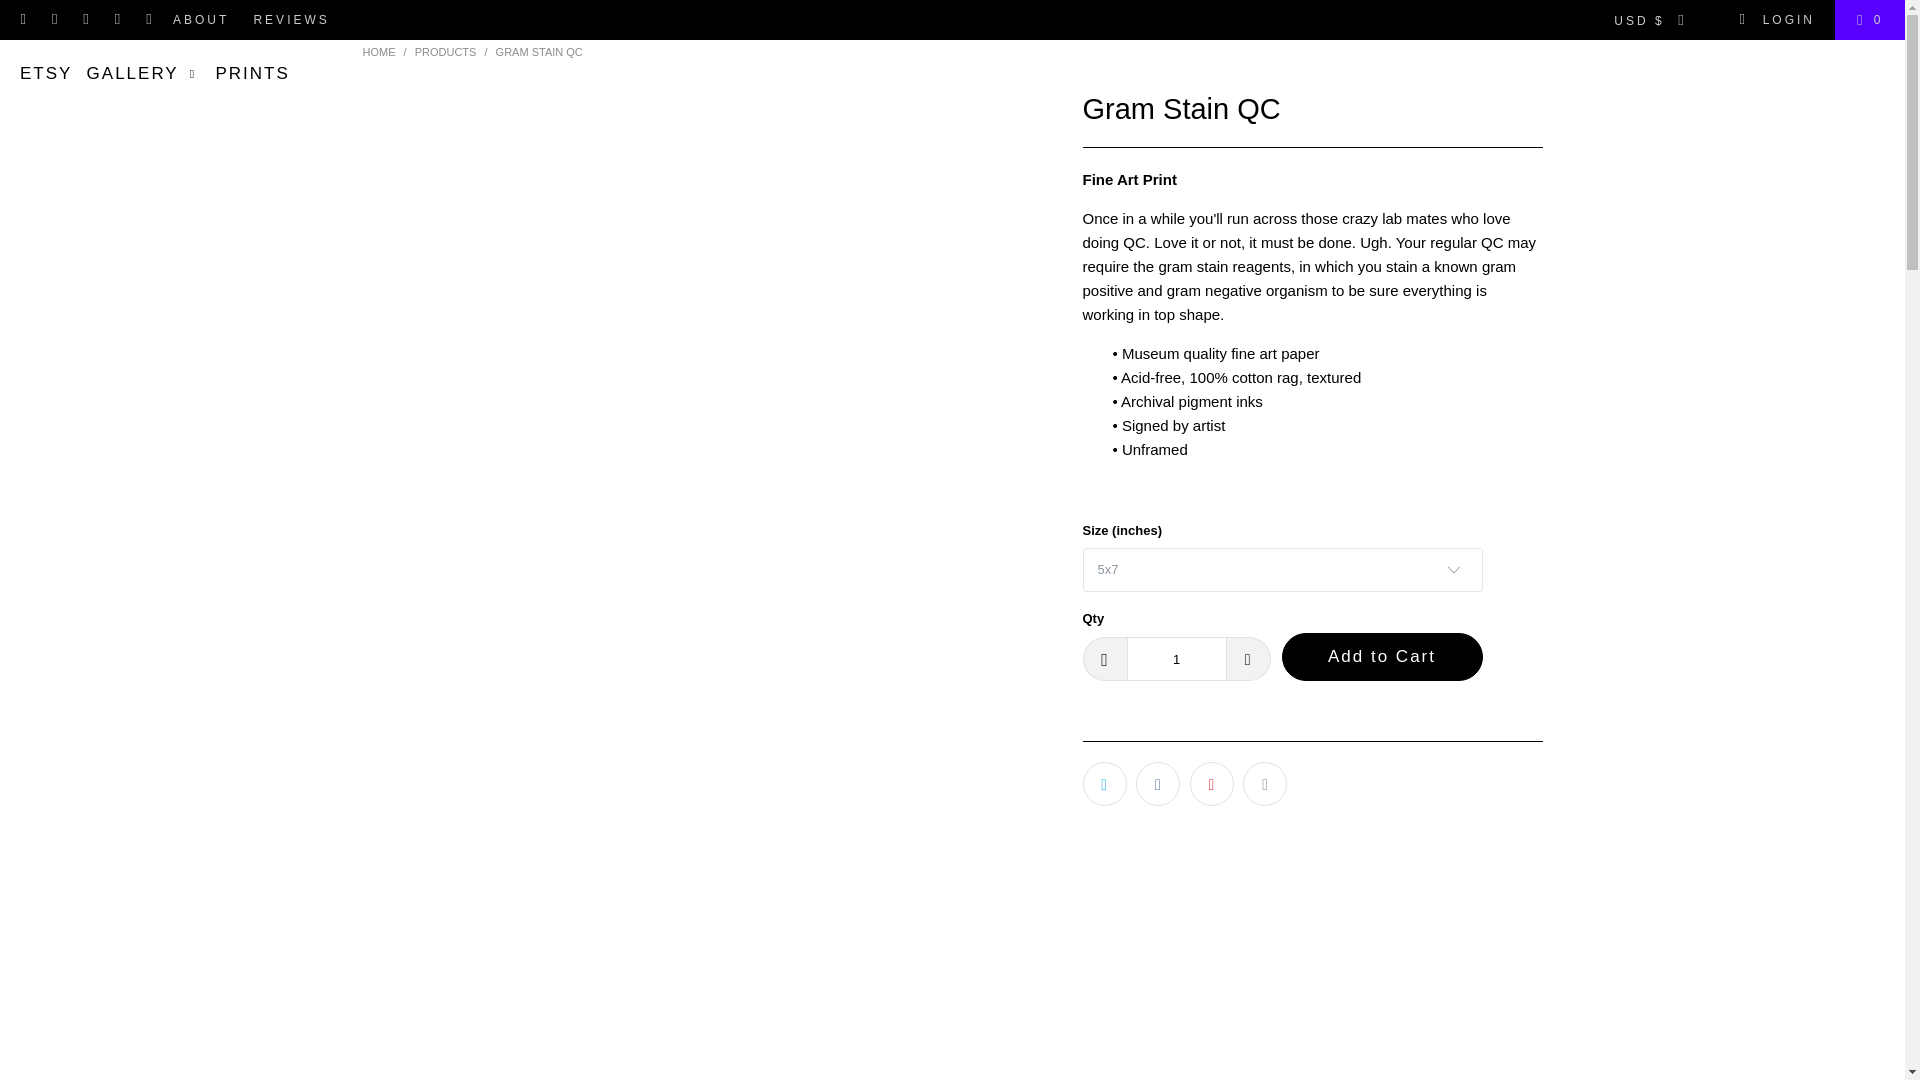 The width and height of the screenshot is (1920, 1080). What do you see at coordinates (1264, 784) in the screenshot?
I see `Email this to a friend` at bounding box center [1264, 784].